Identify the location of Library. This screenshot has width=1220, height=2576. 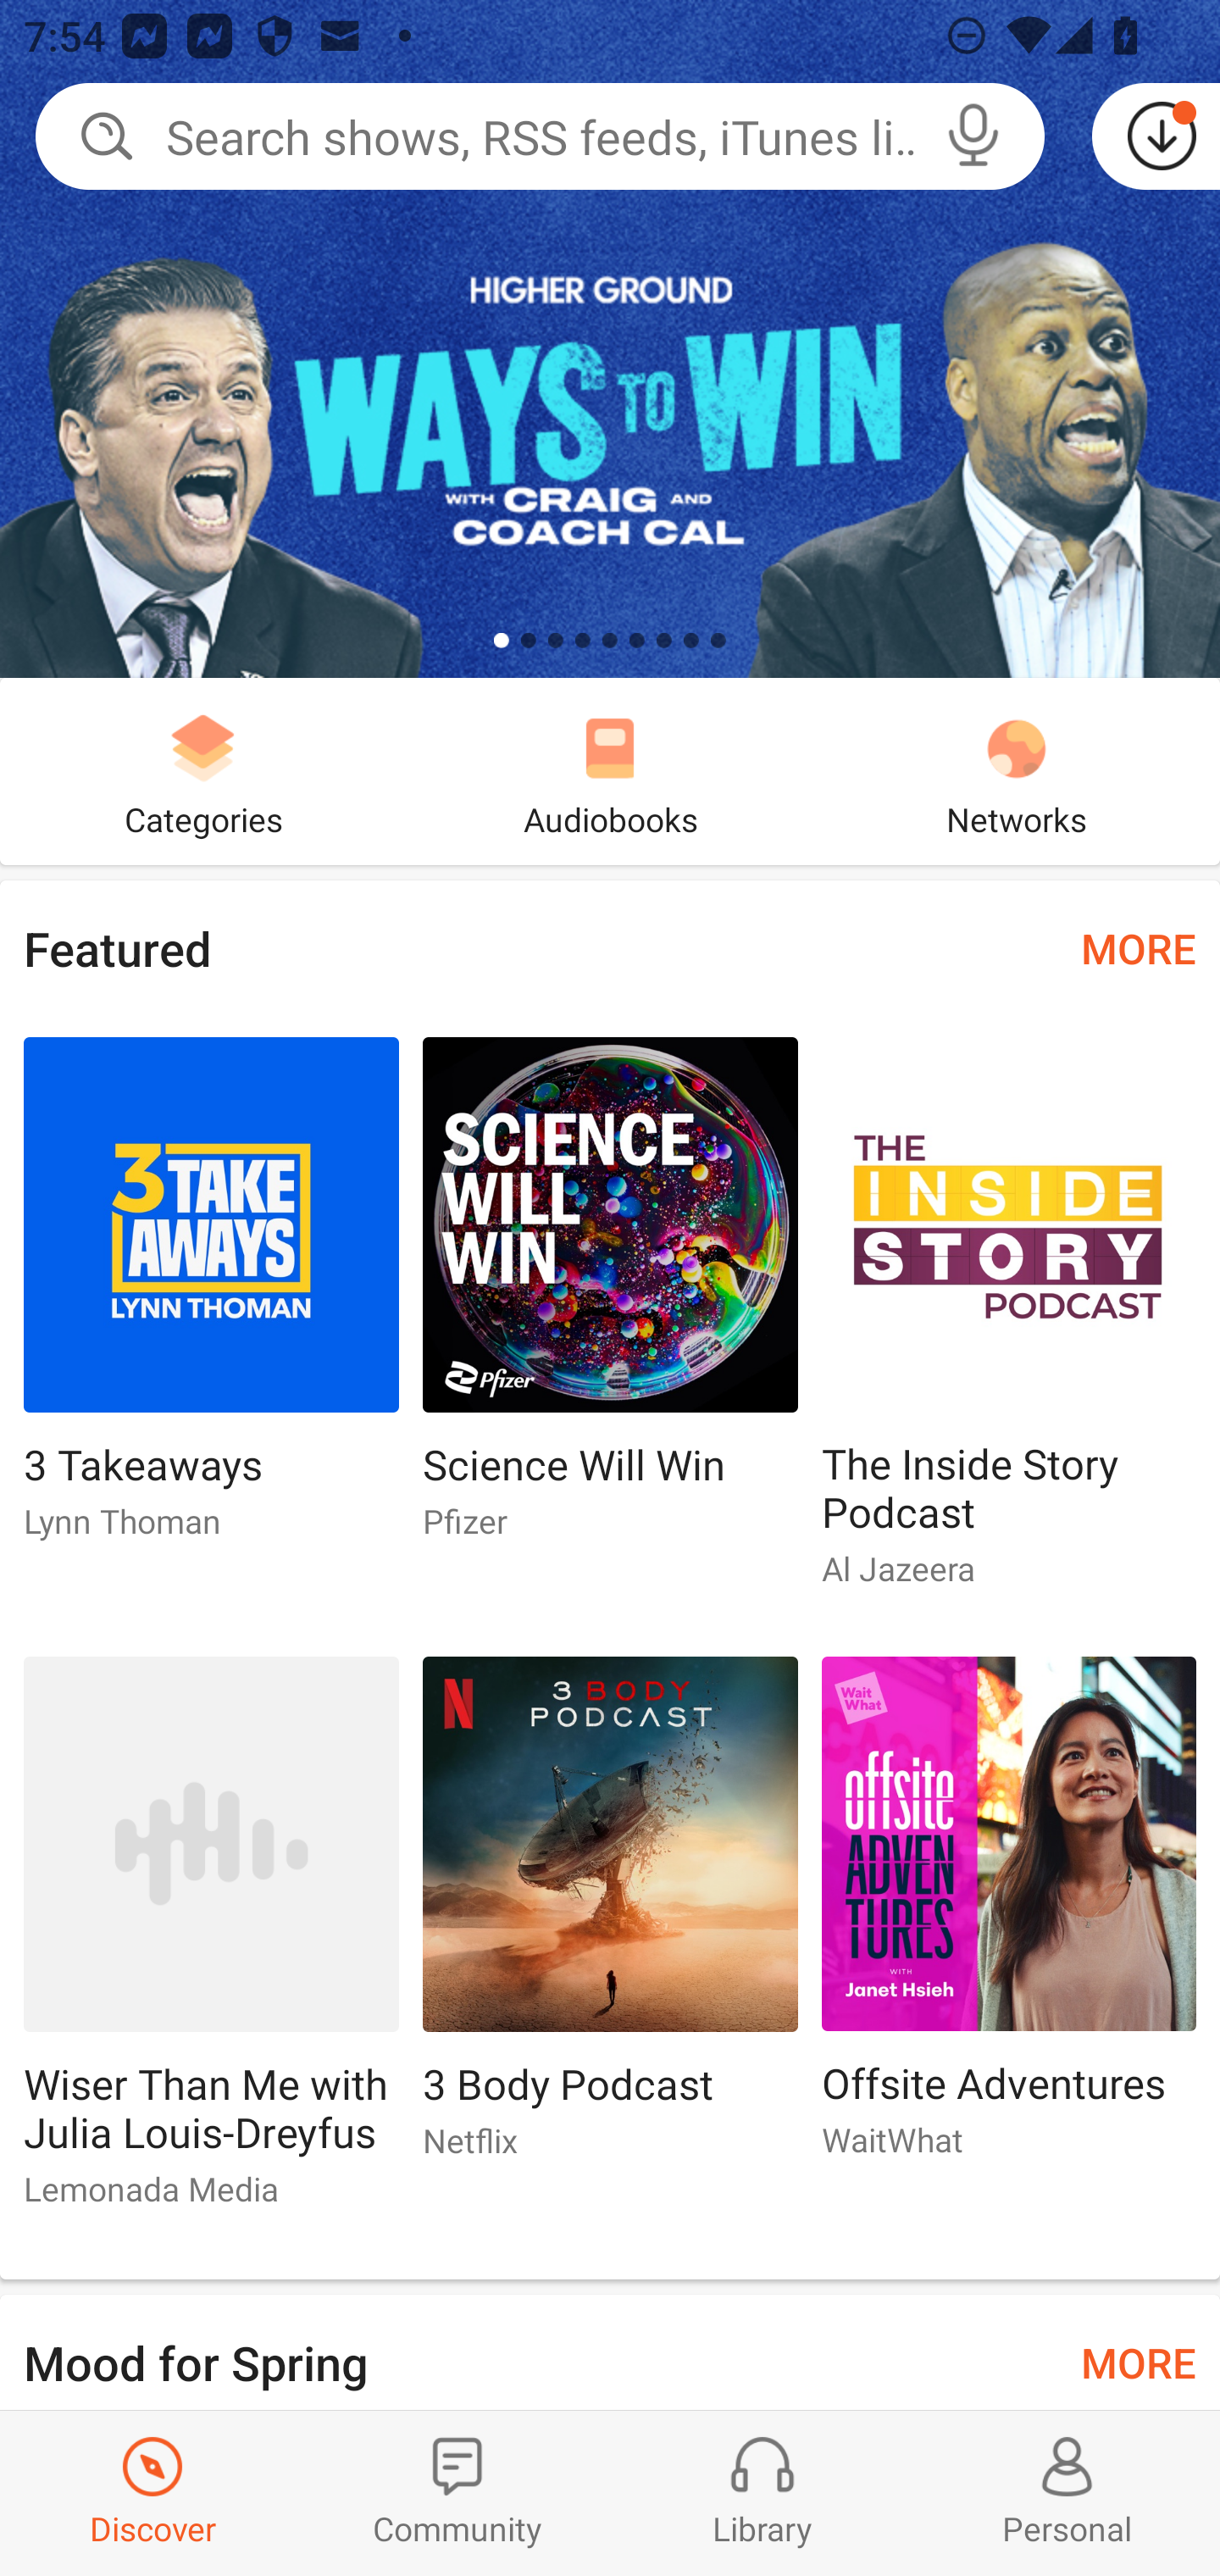
(762, 2493).